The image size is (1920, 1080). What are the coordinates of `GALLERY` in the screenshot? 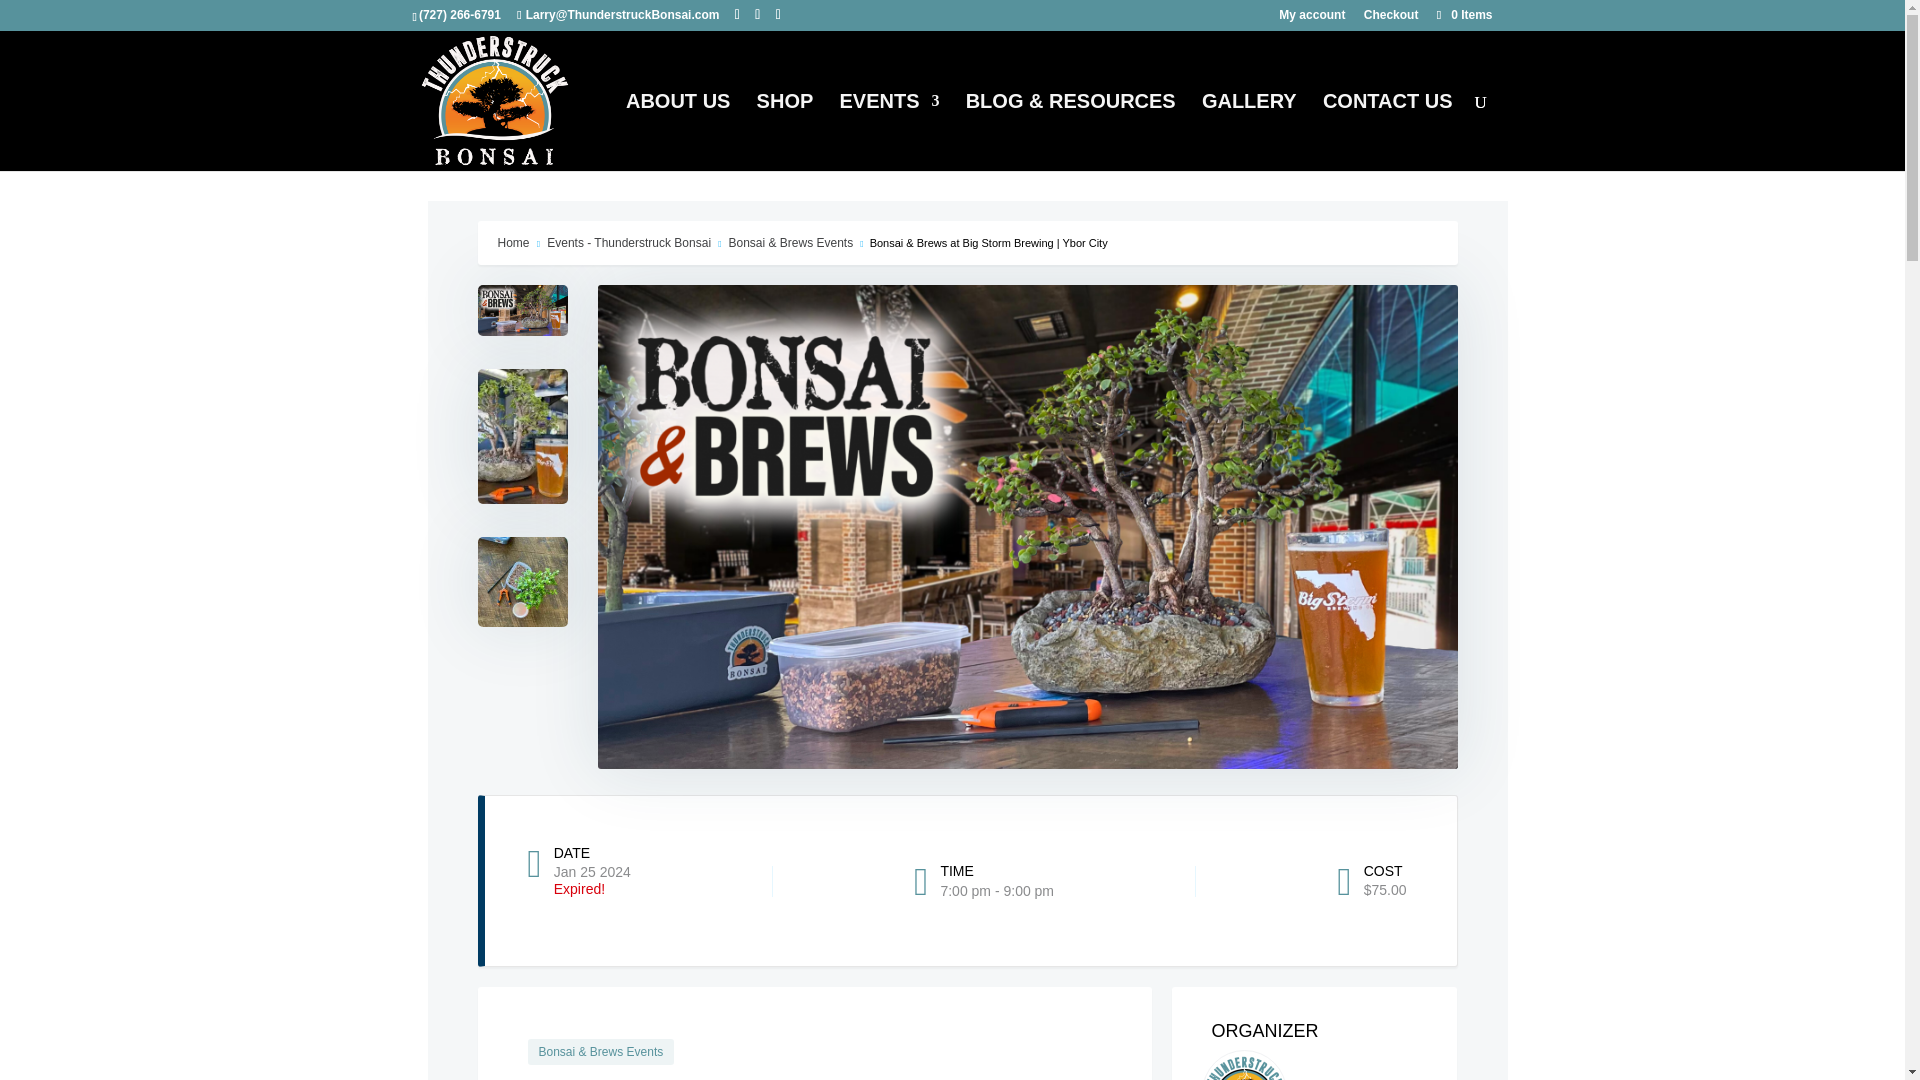 It's located at (1249, 132).